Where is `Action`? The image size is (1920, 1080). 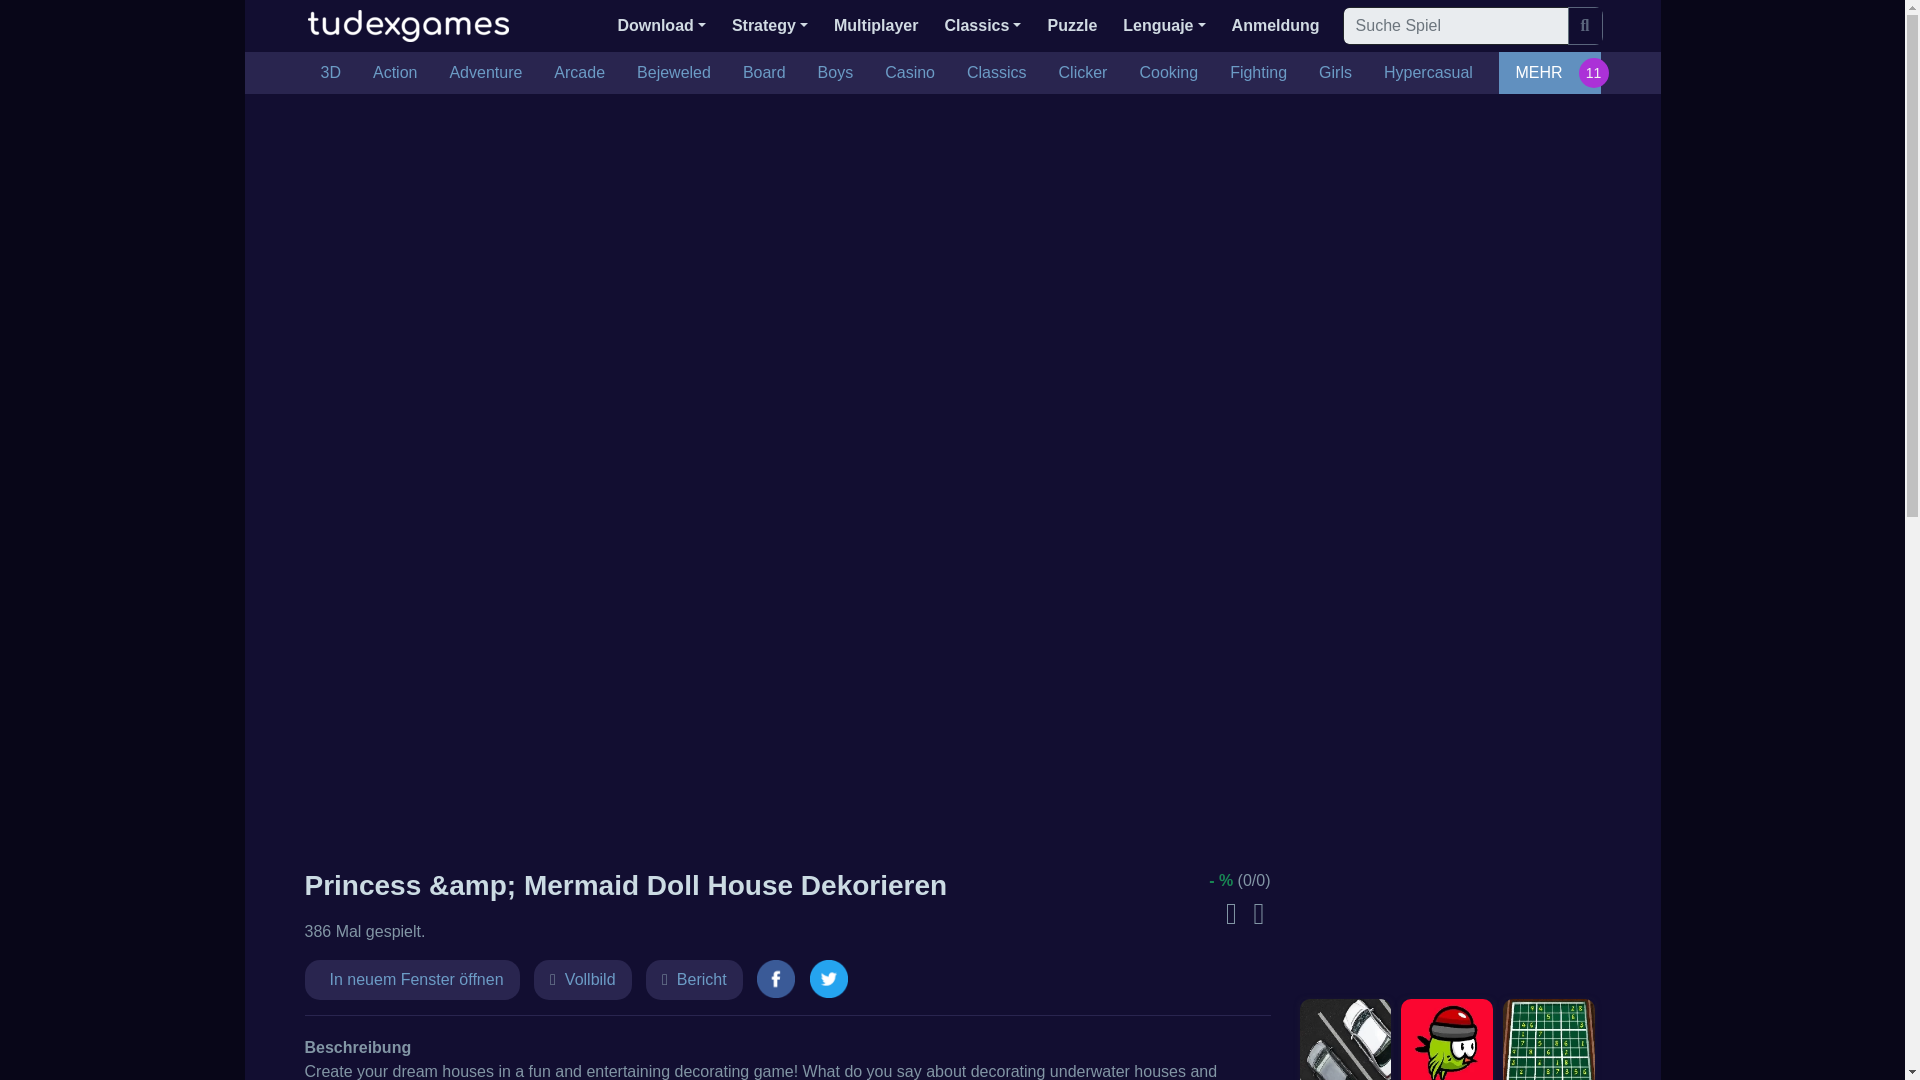 Action is located at coordinates (395, 72).